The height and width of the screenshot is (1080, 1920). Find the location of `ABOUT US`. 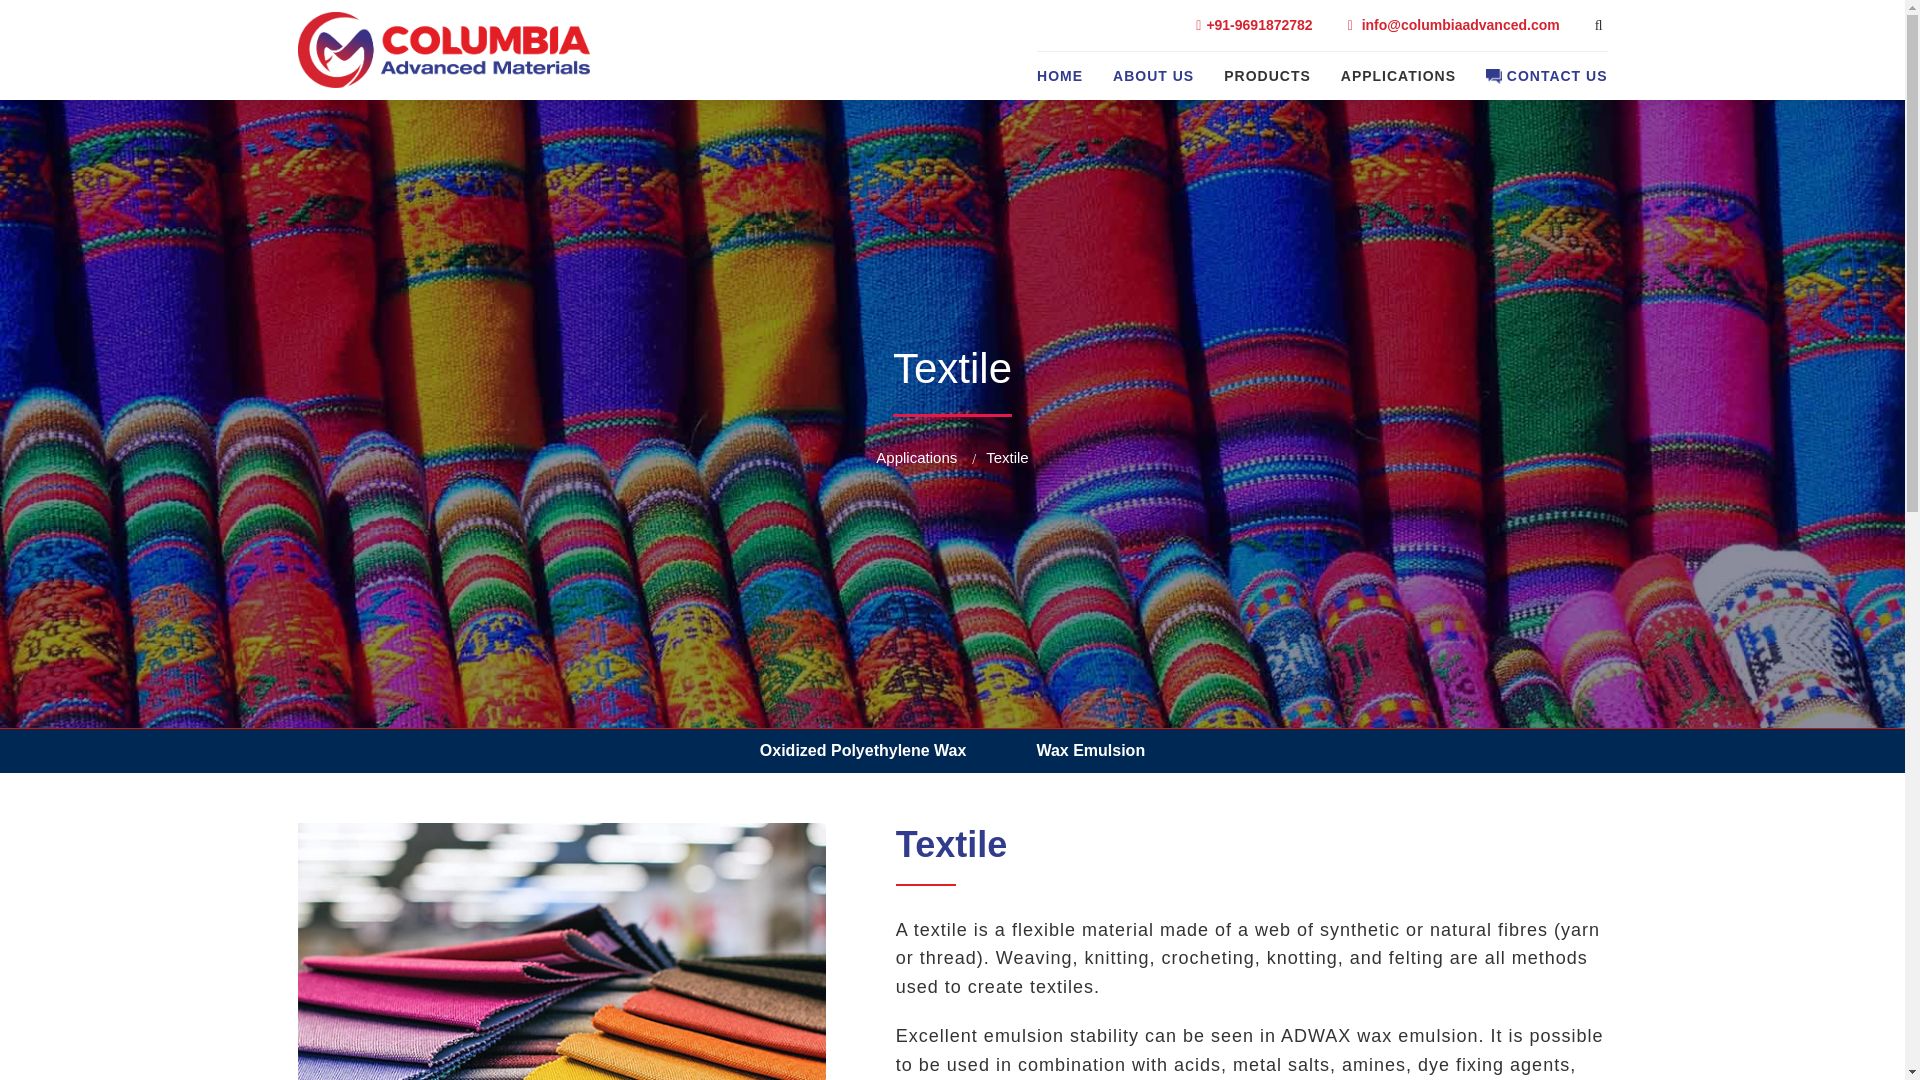

ABOUT US is located at coordinates (1154, 75).